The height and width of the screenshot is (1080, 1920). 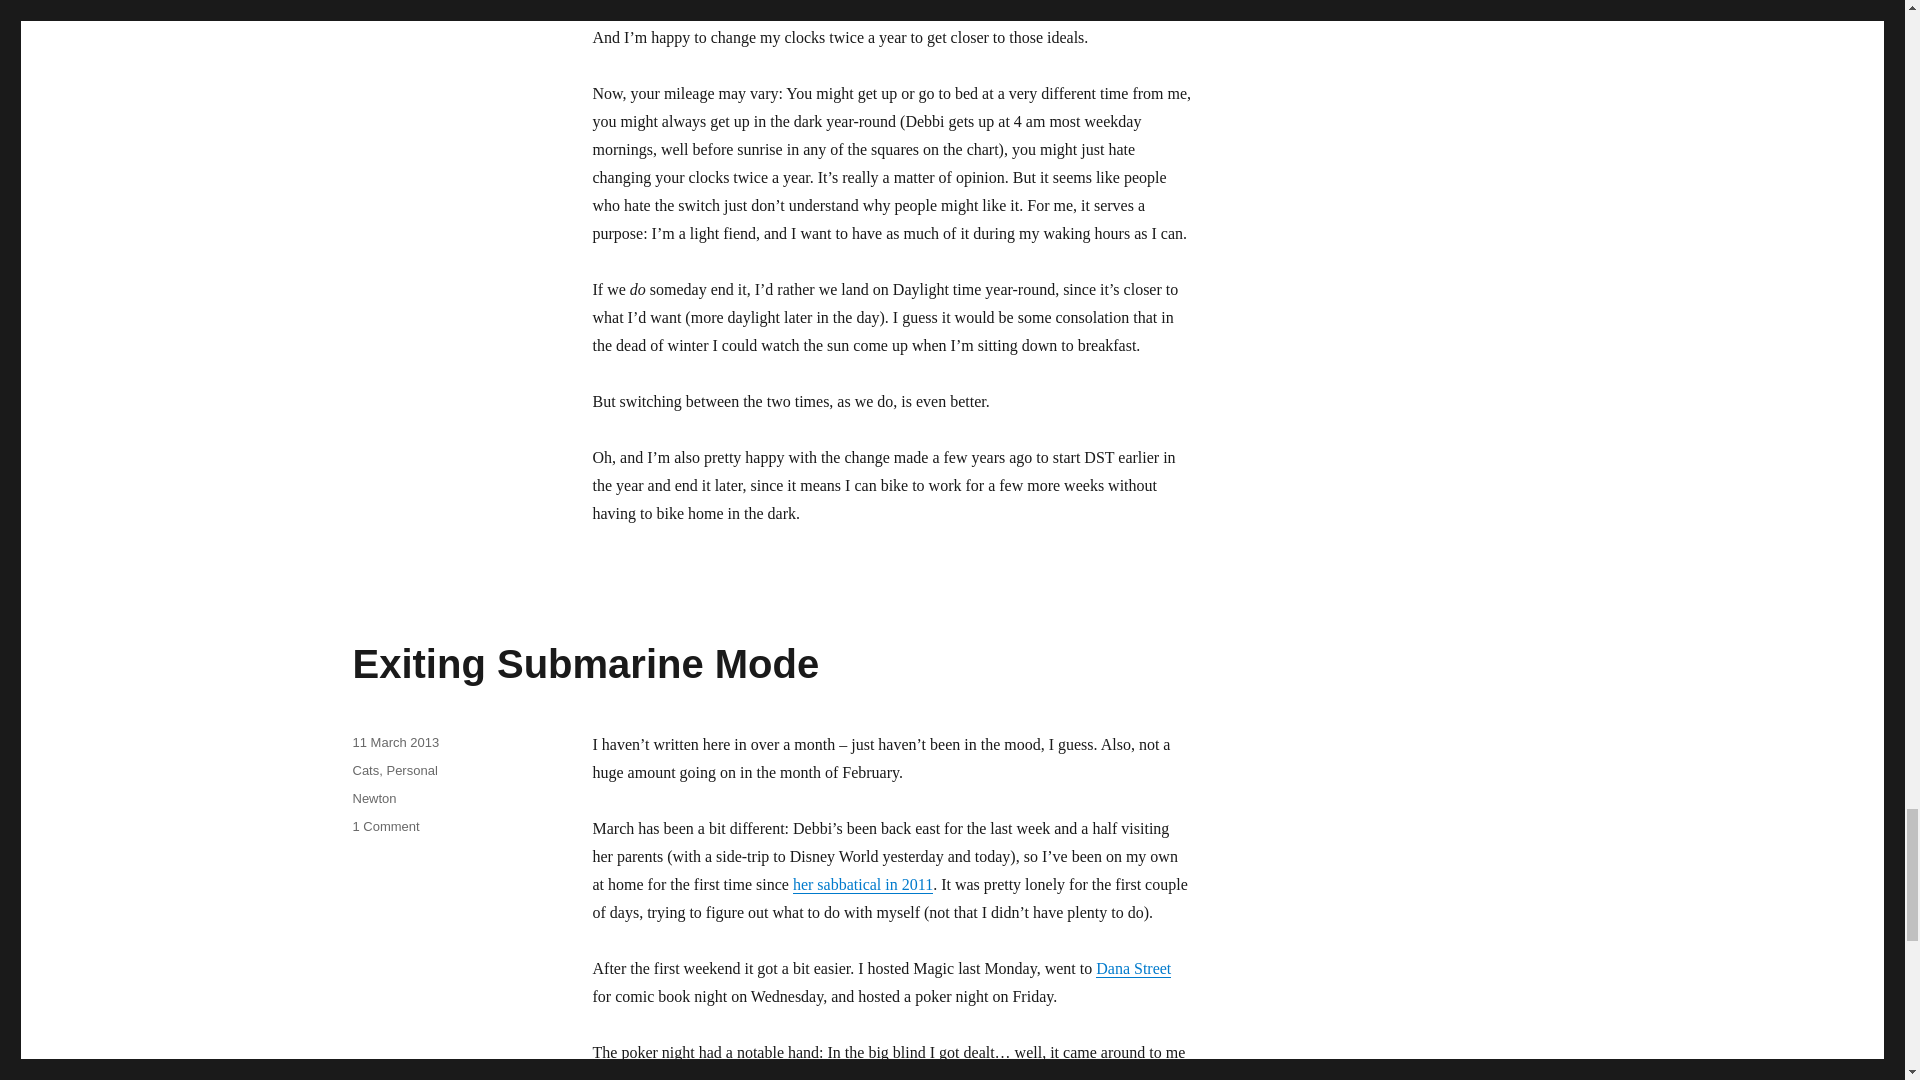 What do you see at coordinates (395, 742) in the screenshot?
I see `Cats` at bounding box center [395, 742].